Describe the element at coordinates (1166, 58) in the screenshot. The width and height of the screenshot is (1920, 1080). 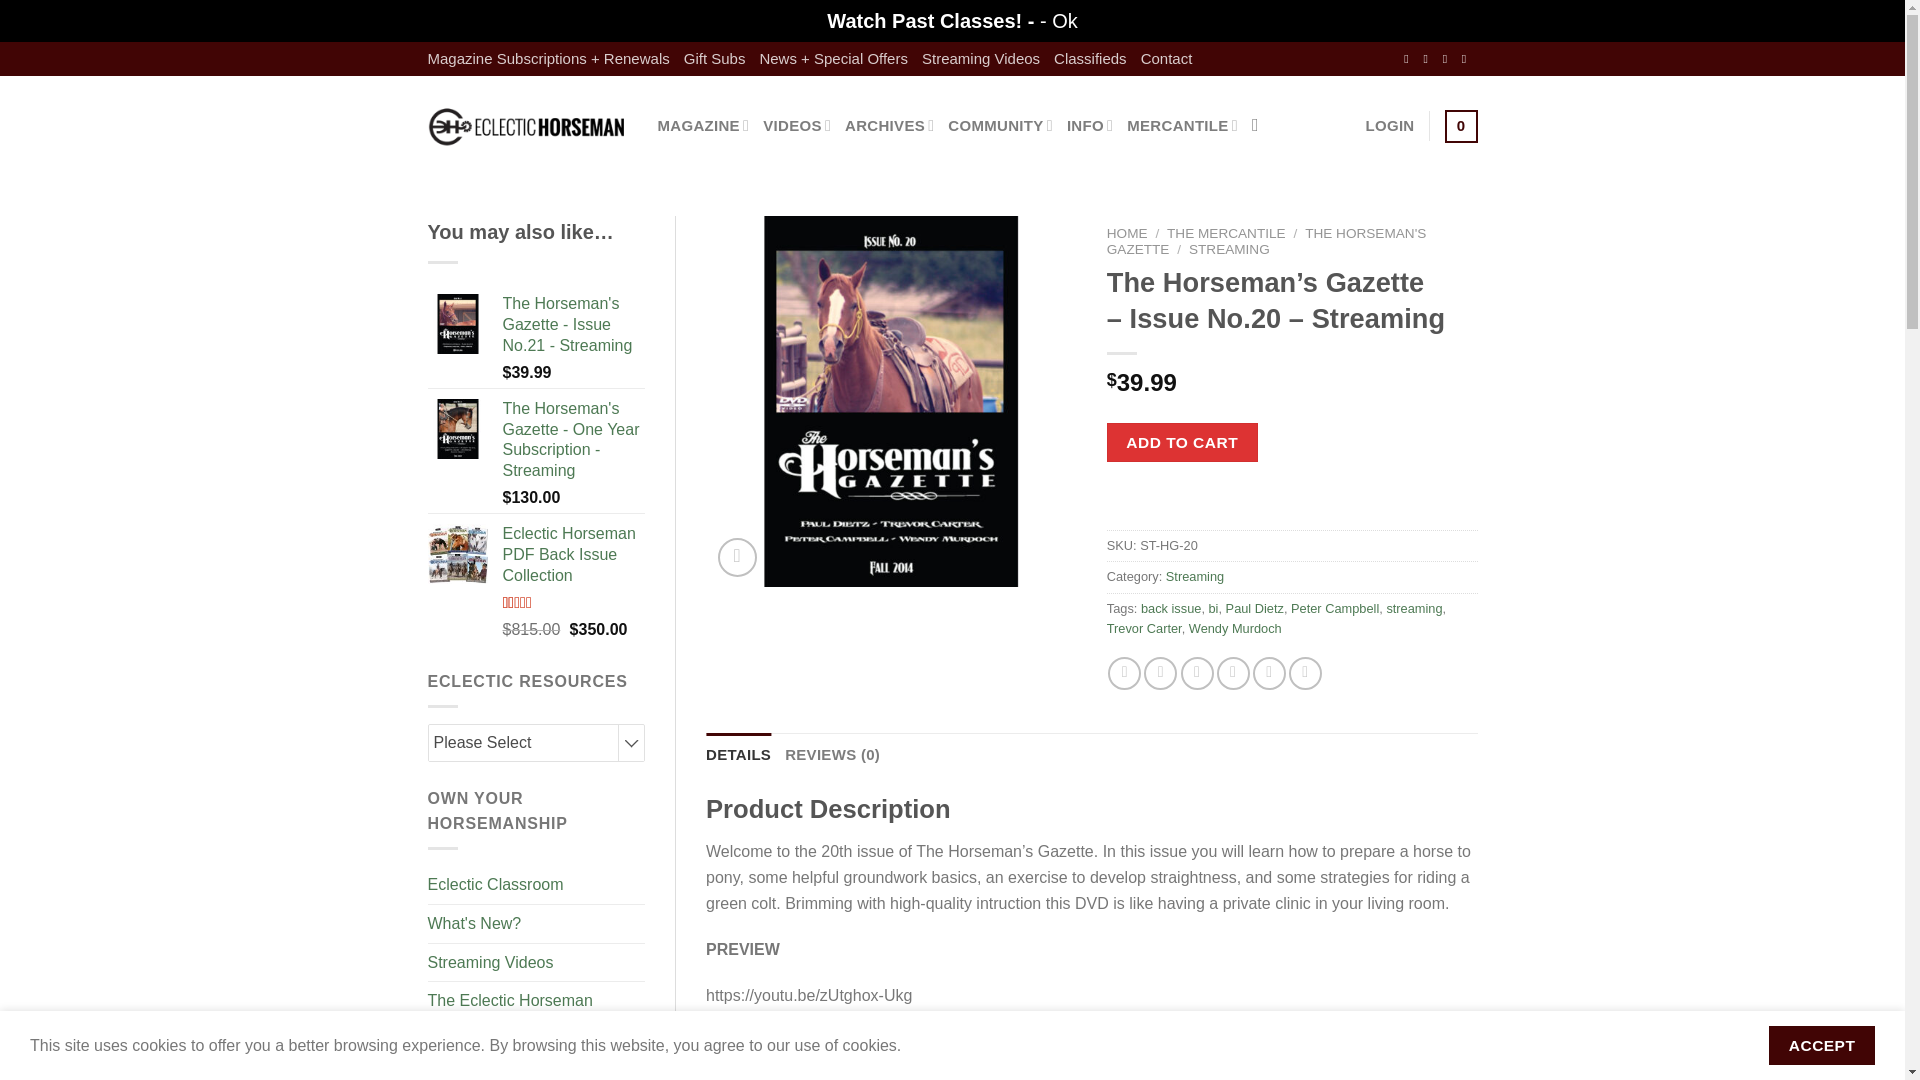
I see `Contact` at that location.